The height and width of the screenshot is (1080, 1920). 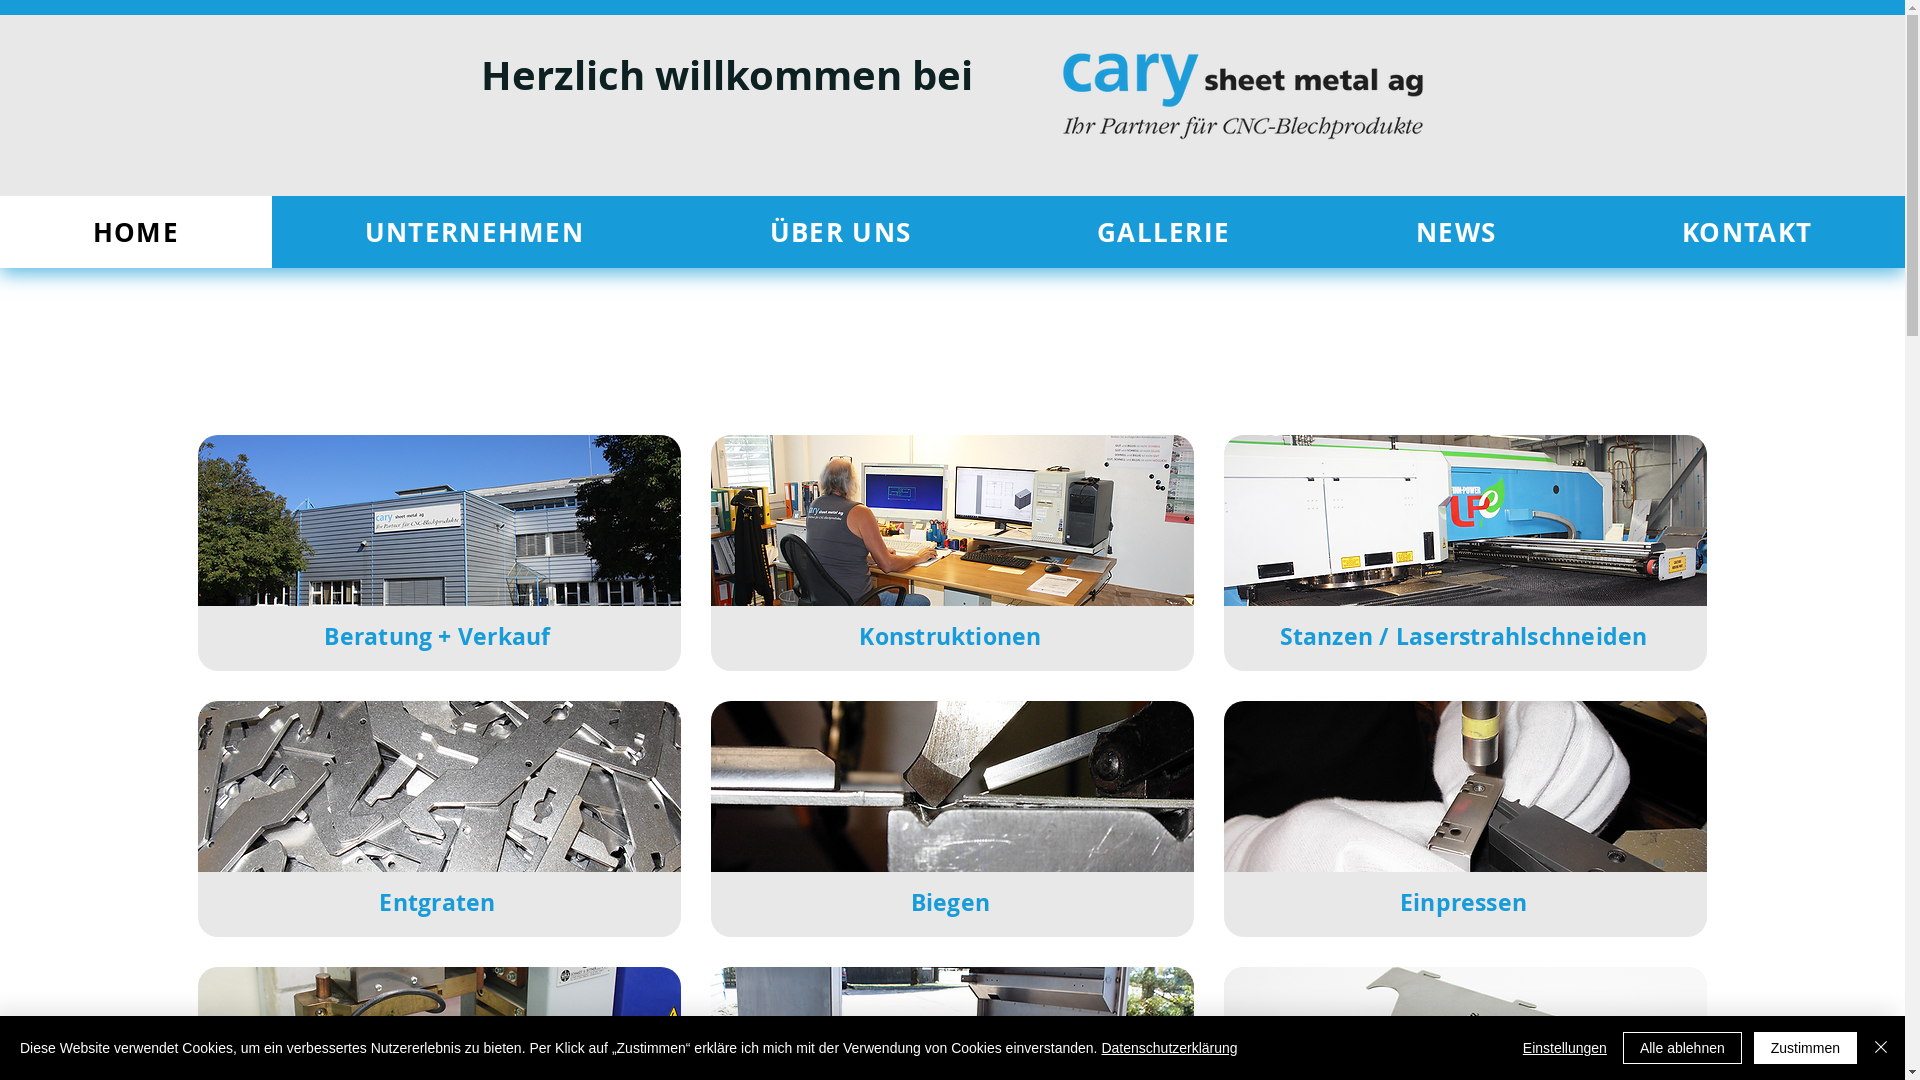 I want to click on NEWS, so click(x=1456, y=232).